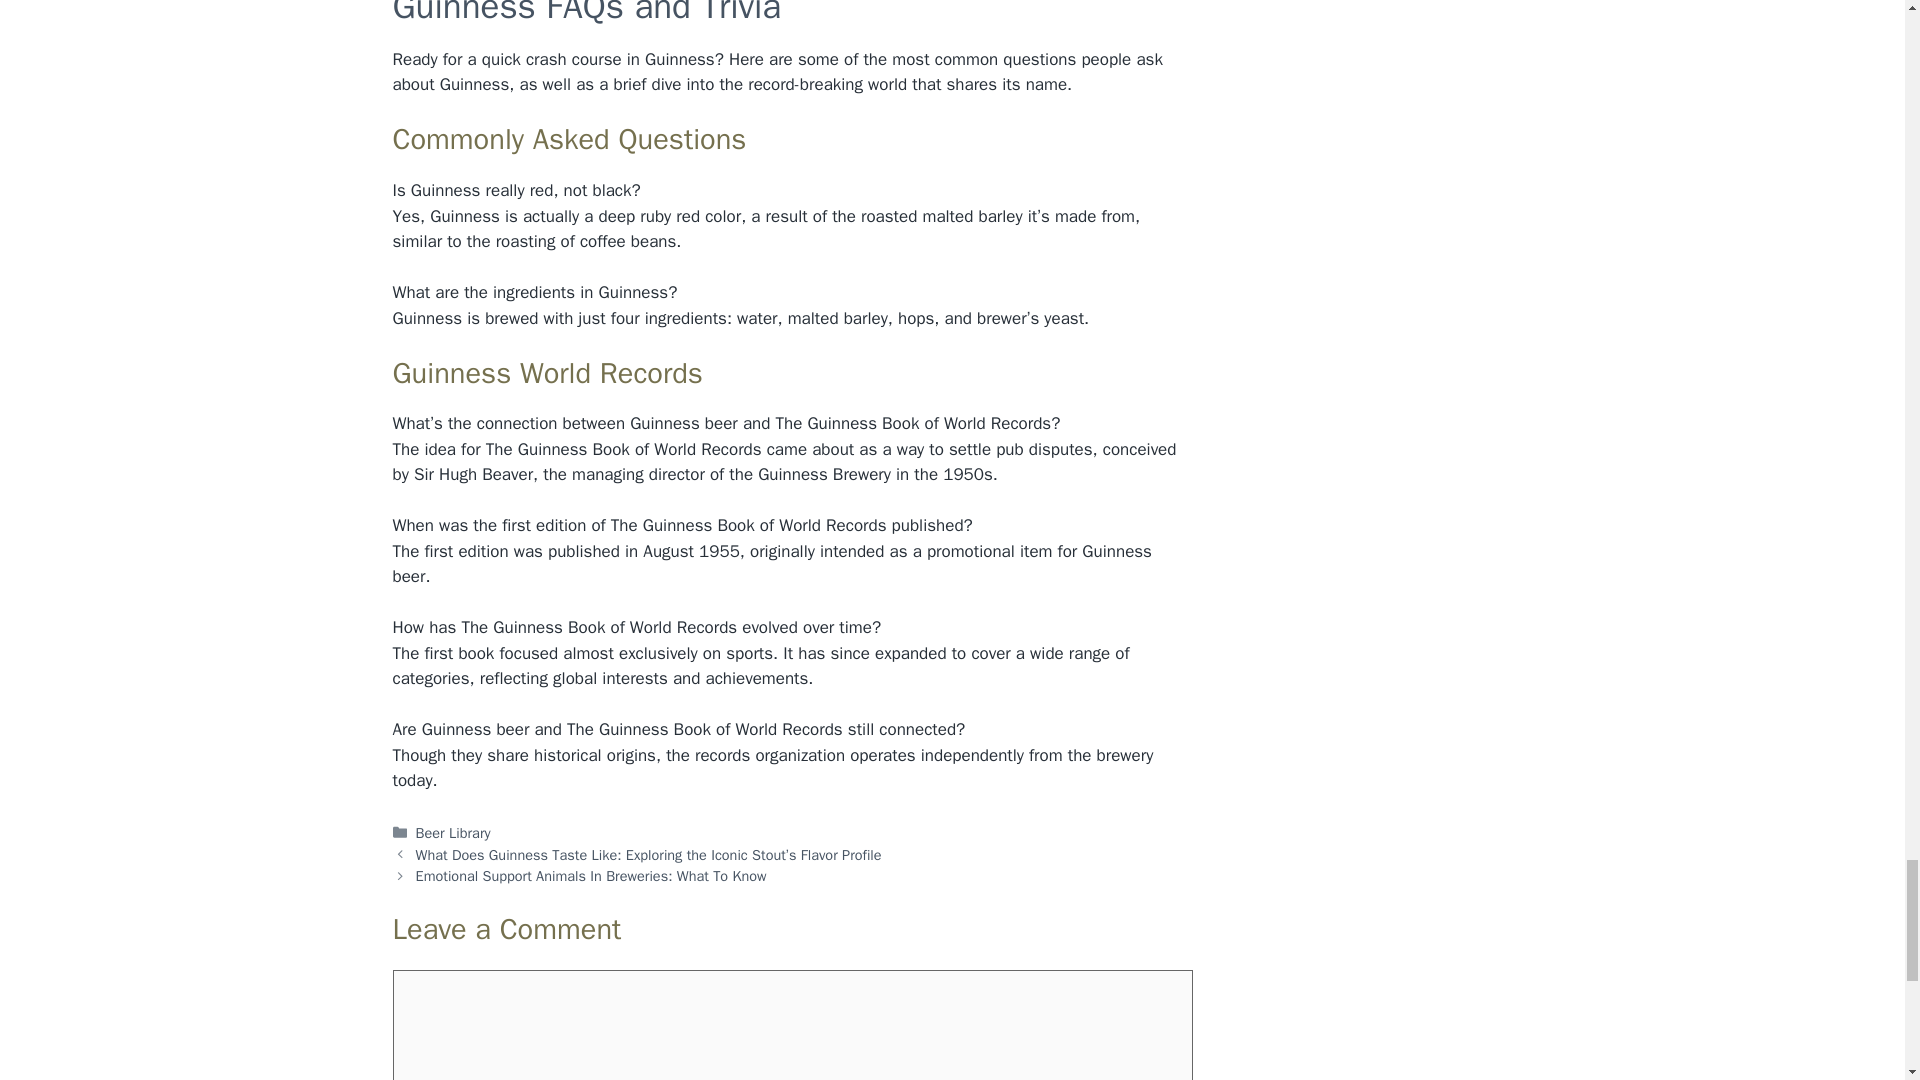  Describe the element at coordinates (591, 876) in the screenshot. I see `Emotional Support Animals In Breweries: What To Know` at that location.